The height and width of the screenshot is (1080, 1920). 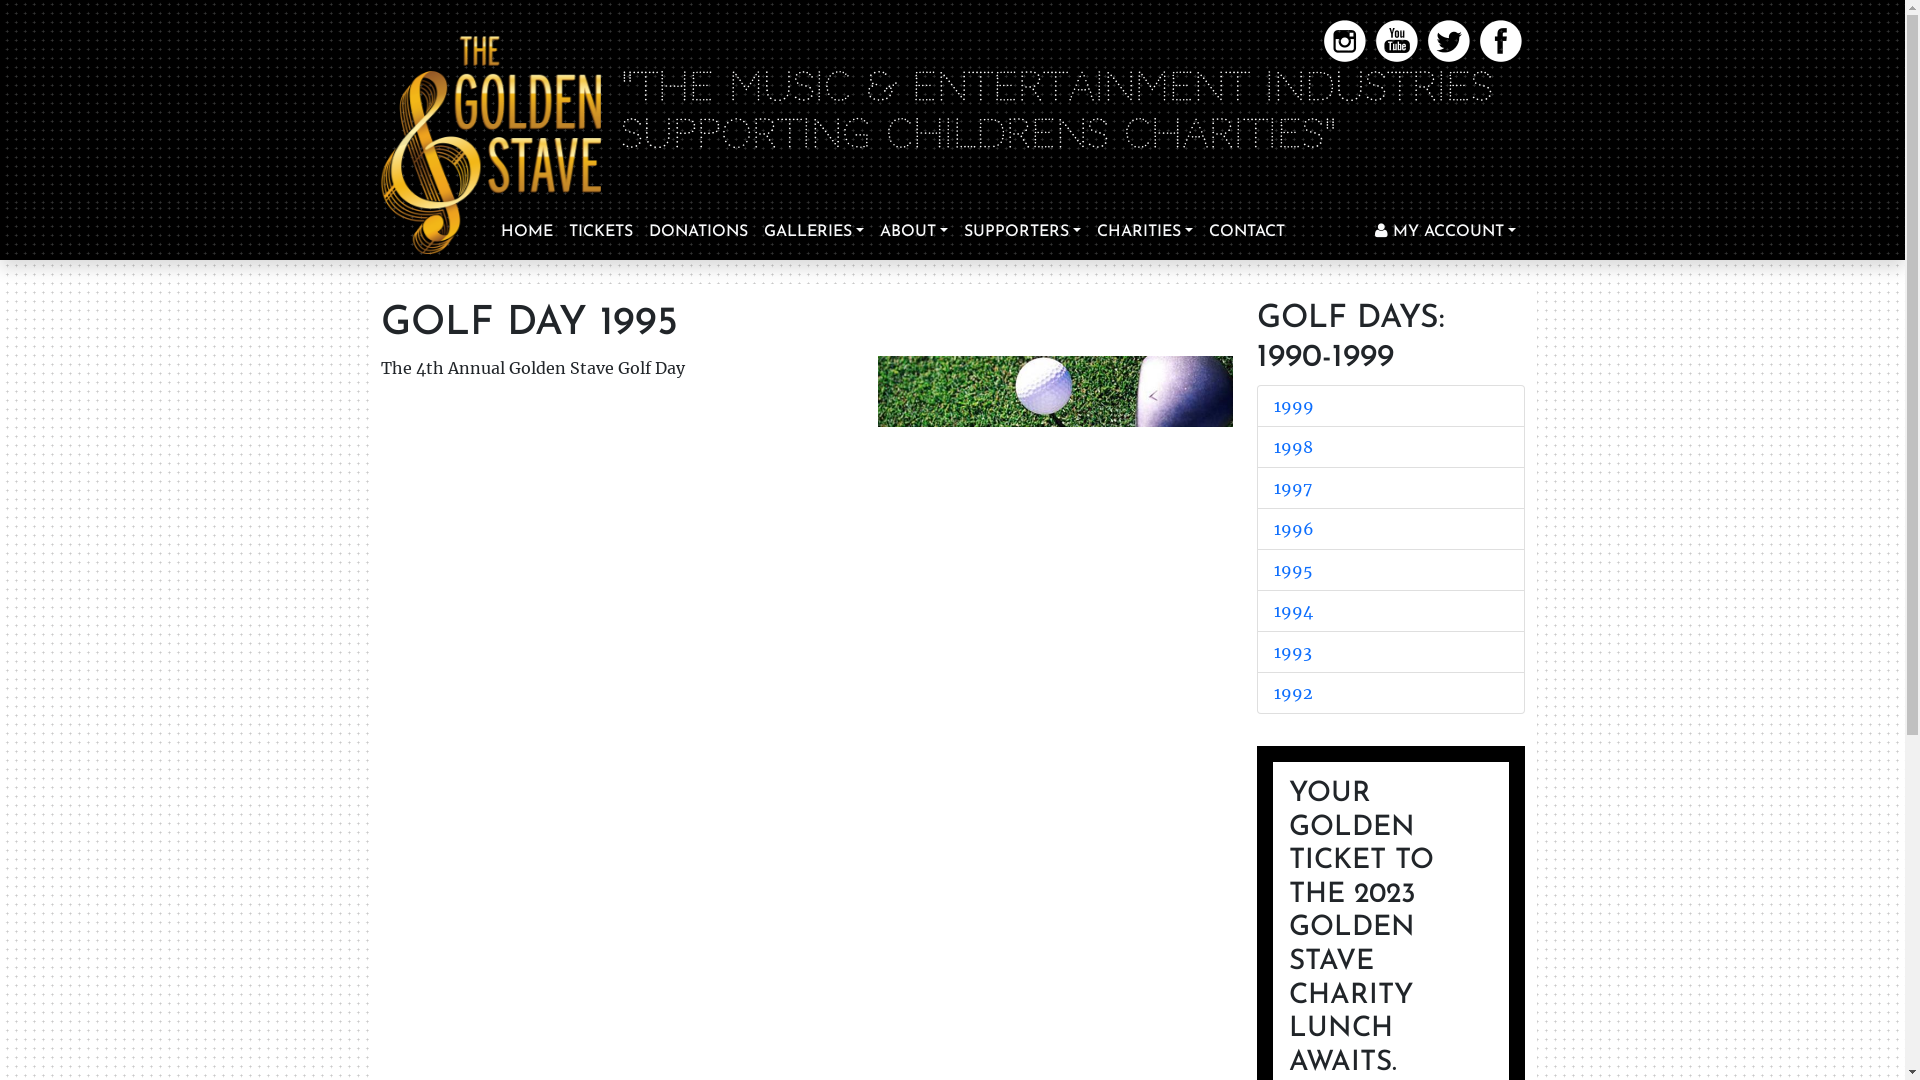 What do you see at coordinates (1294, 611) in the screenshot?
I see `1994` at bounding box center [1294, 611].